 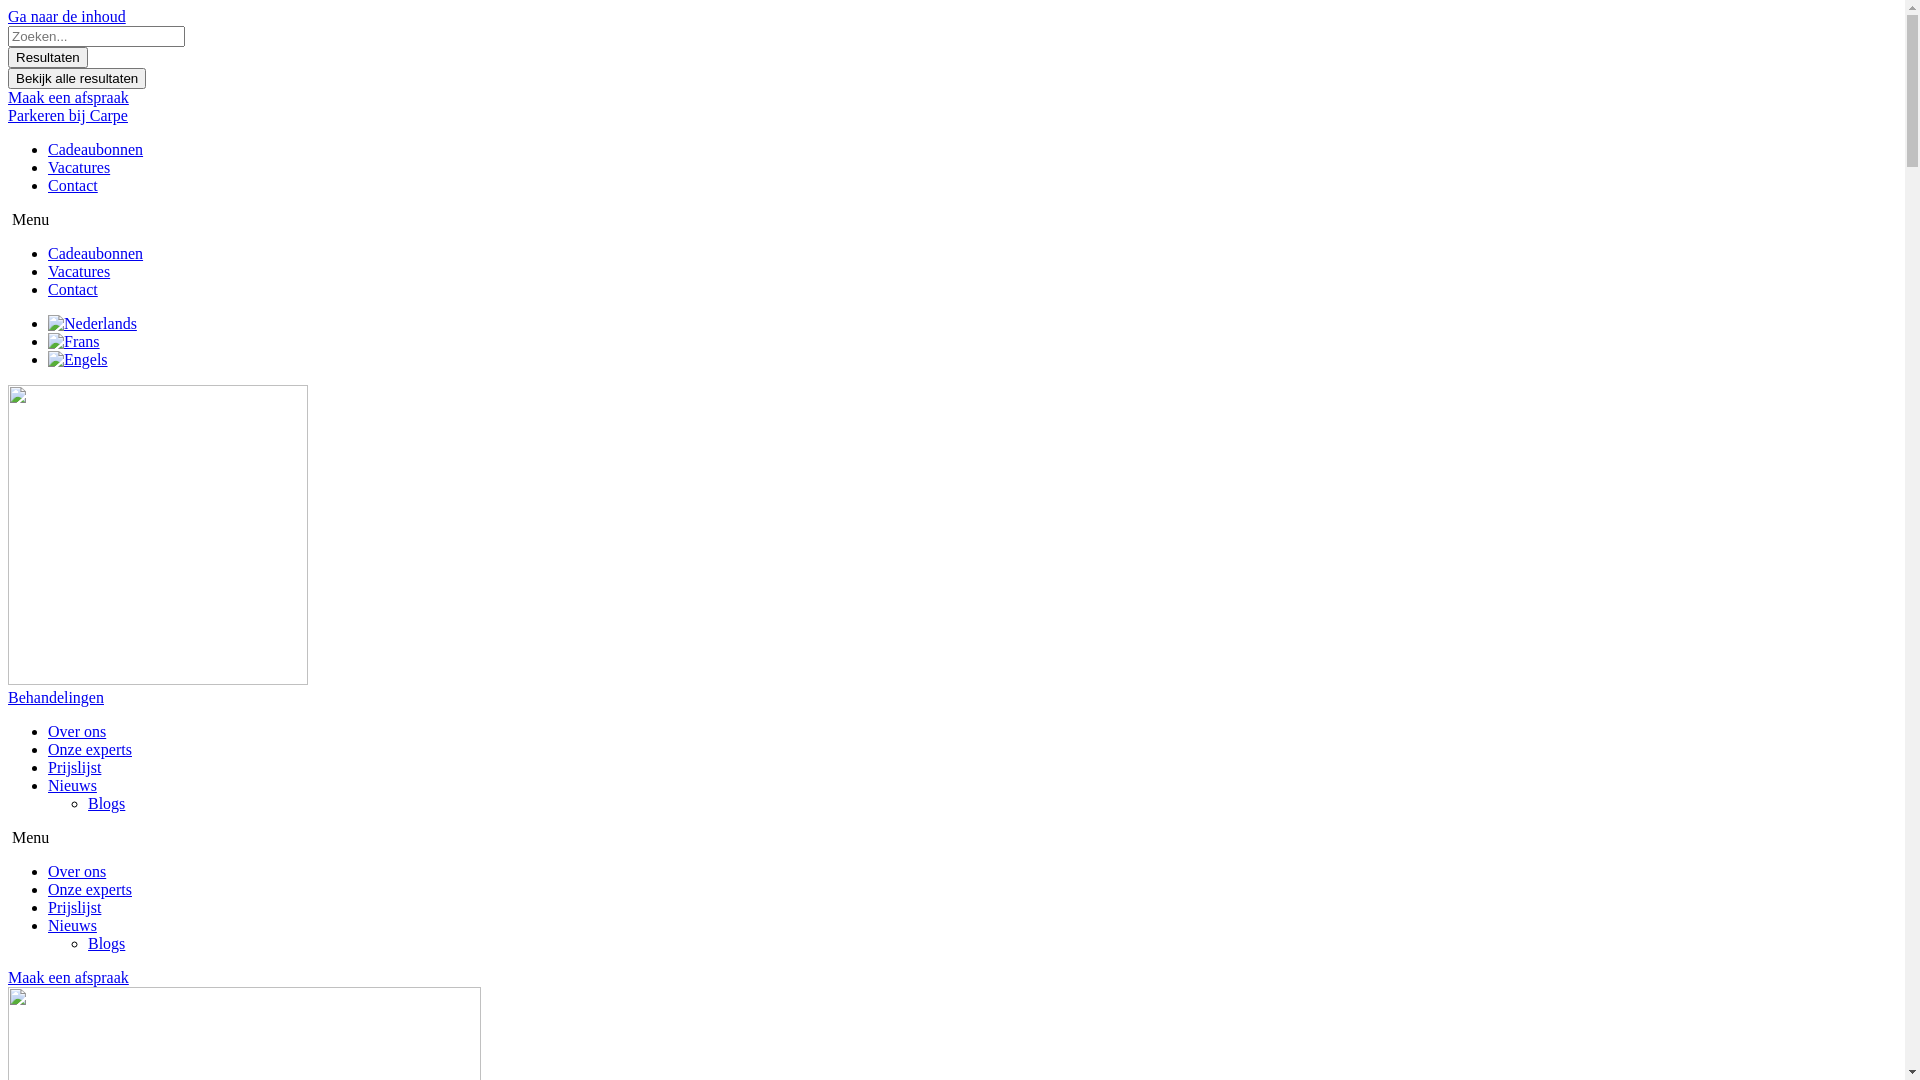 What do you see at coordinates (56, 698) in the screenshot?
I see `Behandelingen` at bounding box center [56, 698].